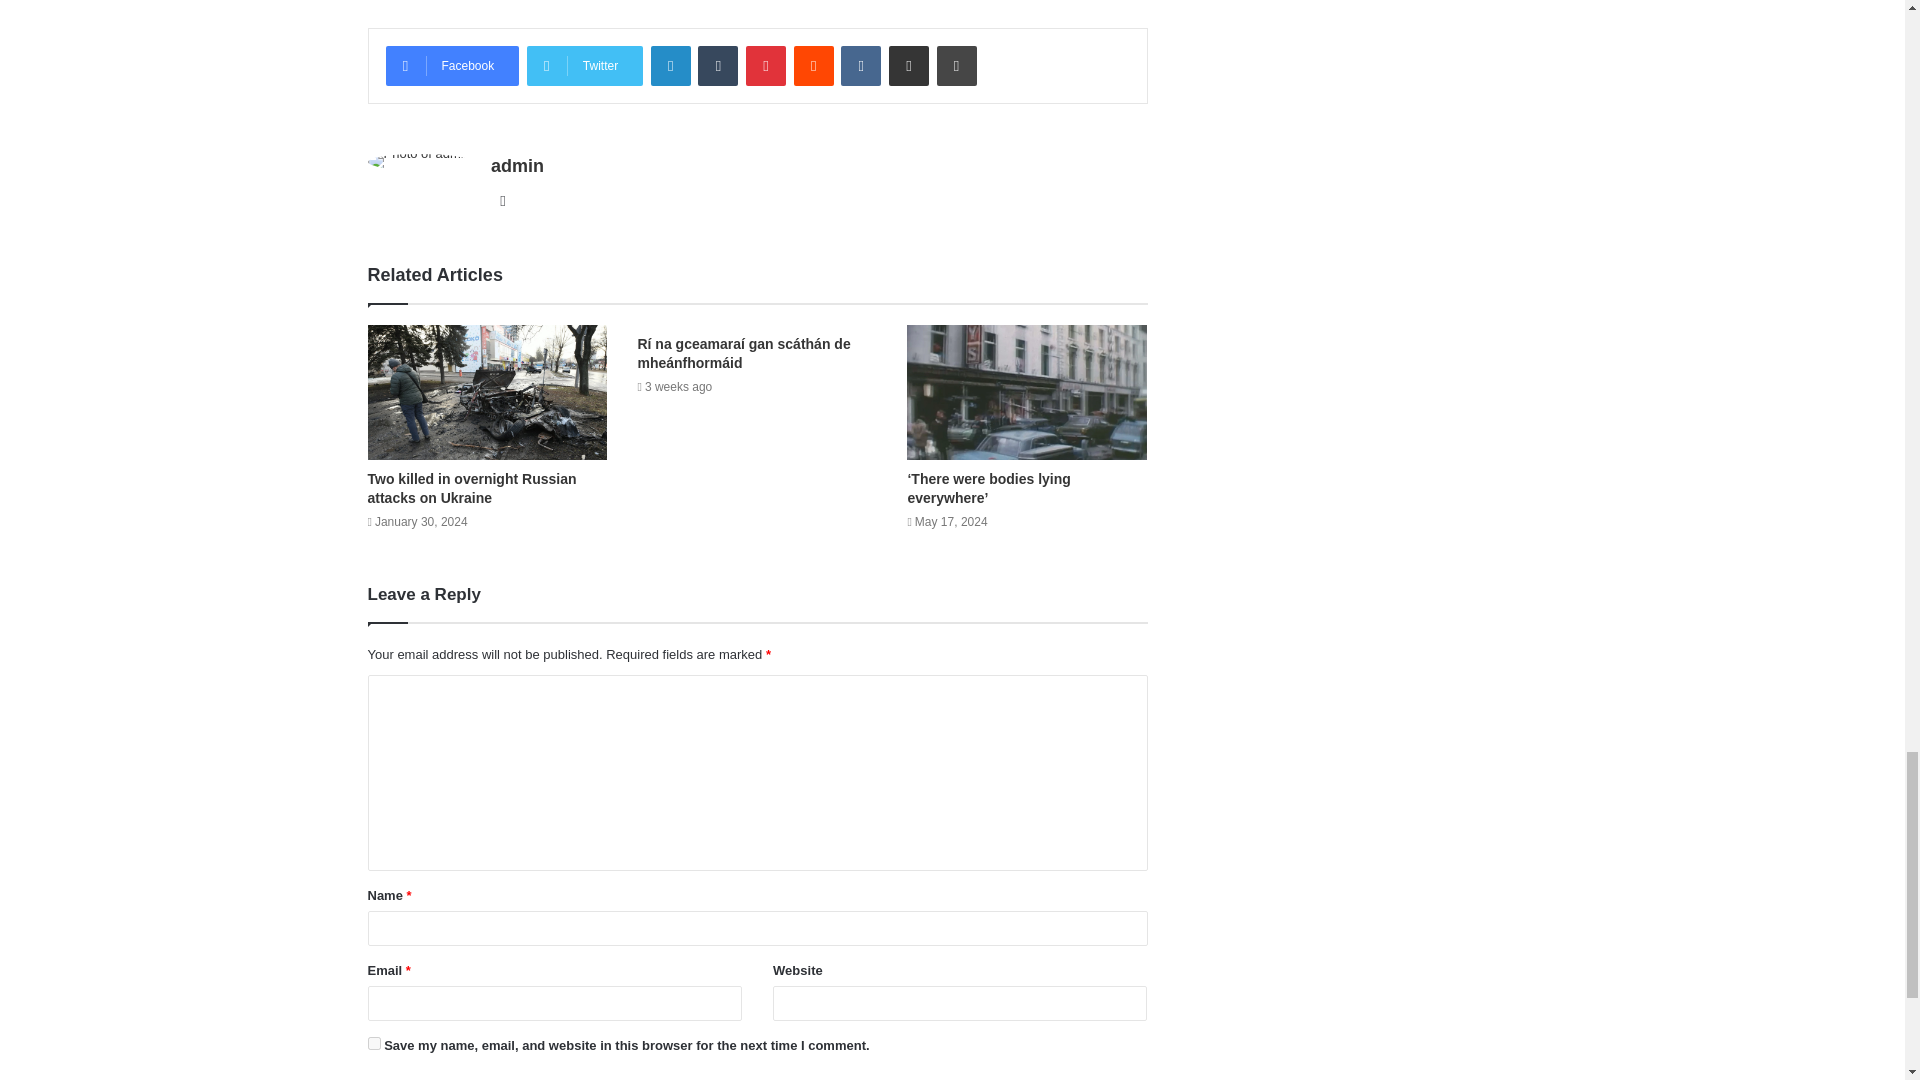 This screenshot has width=1920, height=1080. Describe the element at coordinates (670, 66) in the screenshot. I see `LinkedIn` at that location.